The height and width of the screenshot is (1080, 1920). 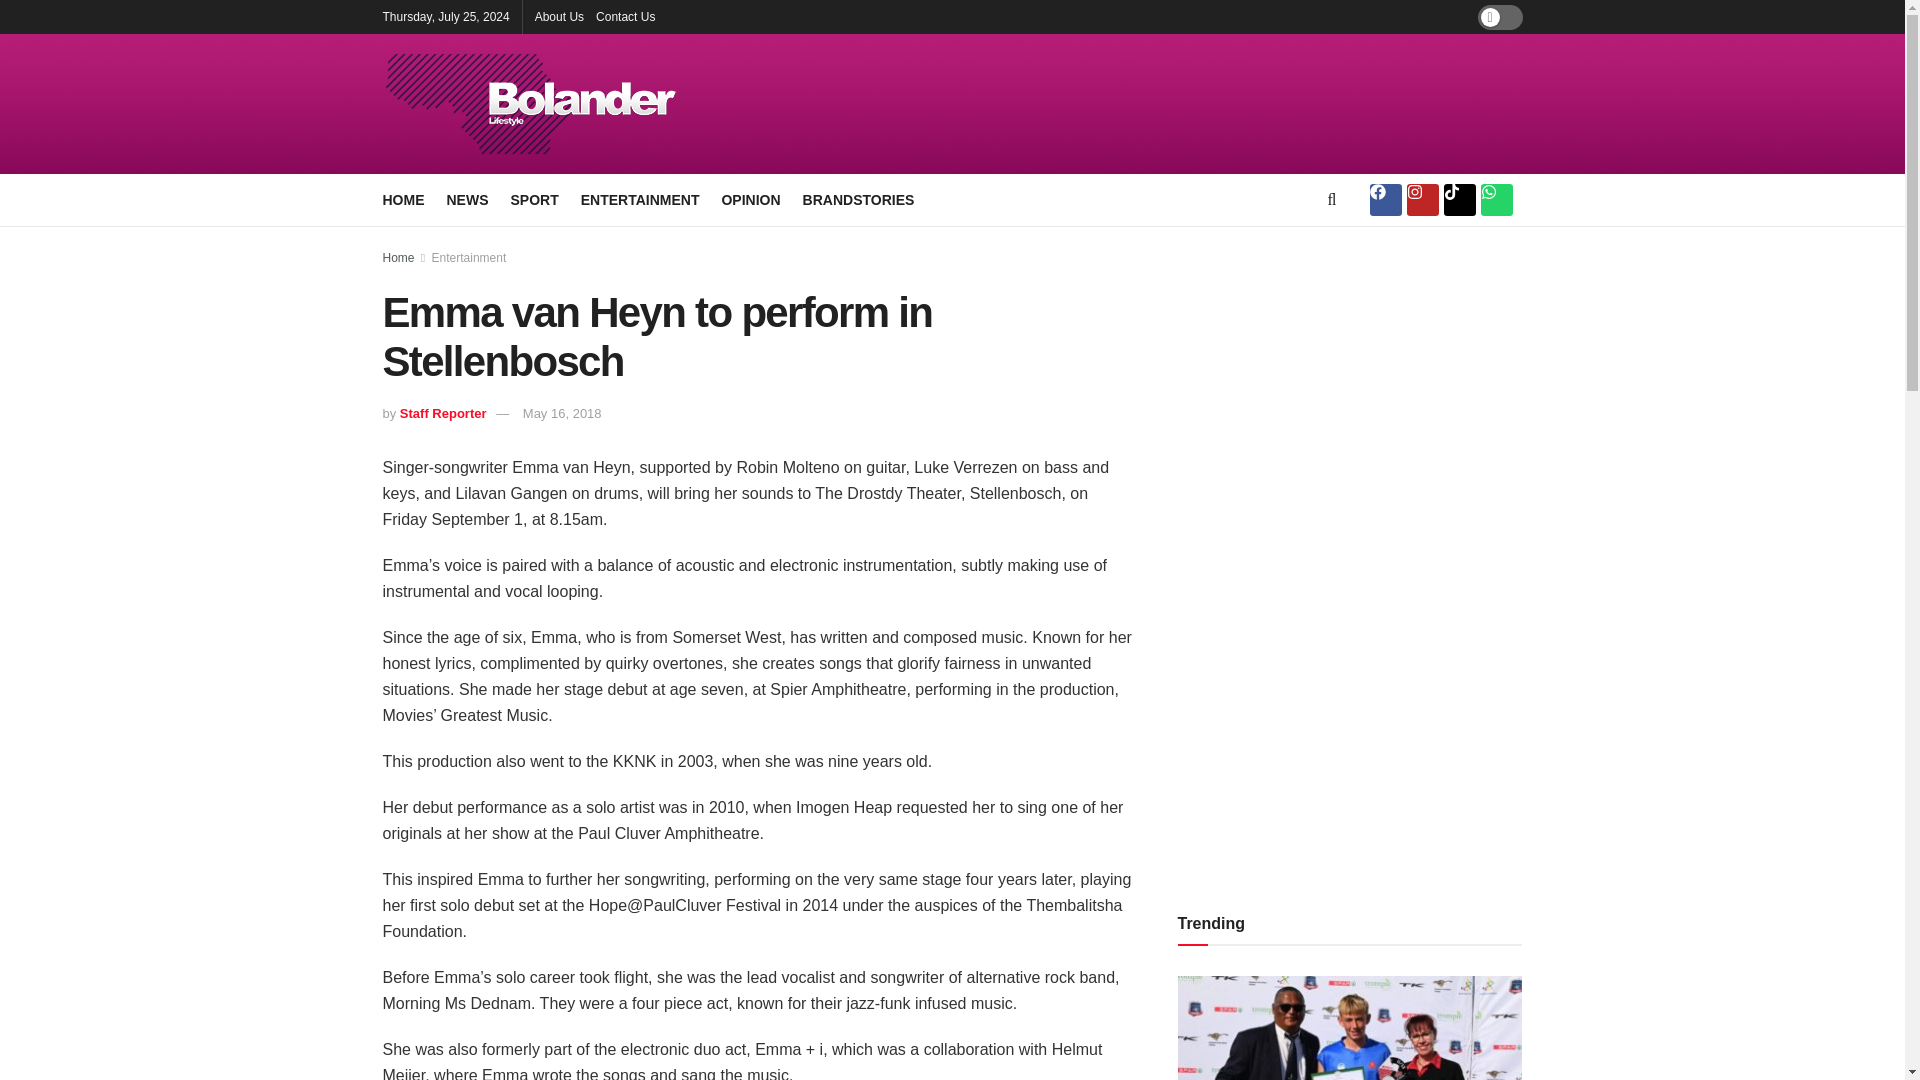 I want to click on About Us, so click(x=559, y=16).